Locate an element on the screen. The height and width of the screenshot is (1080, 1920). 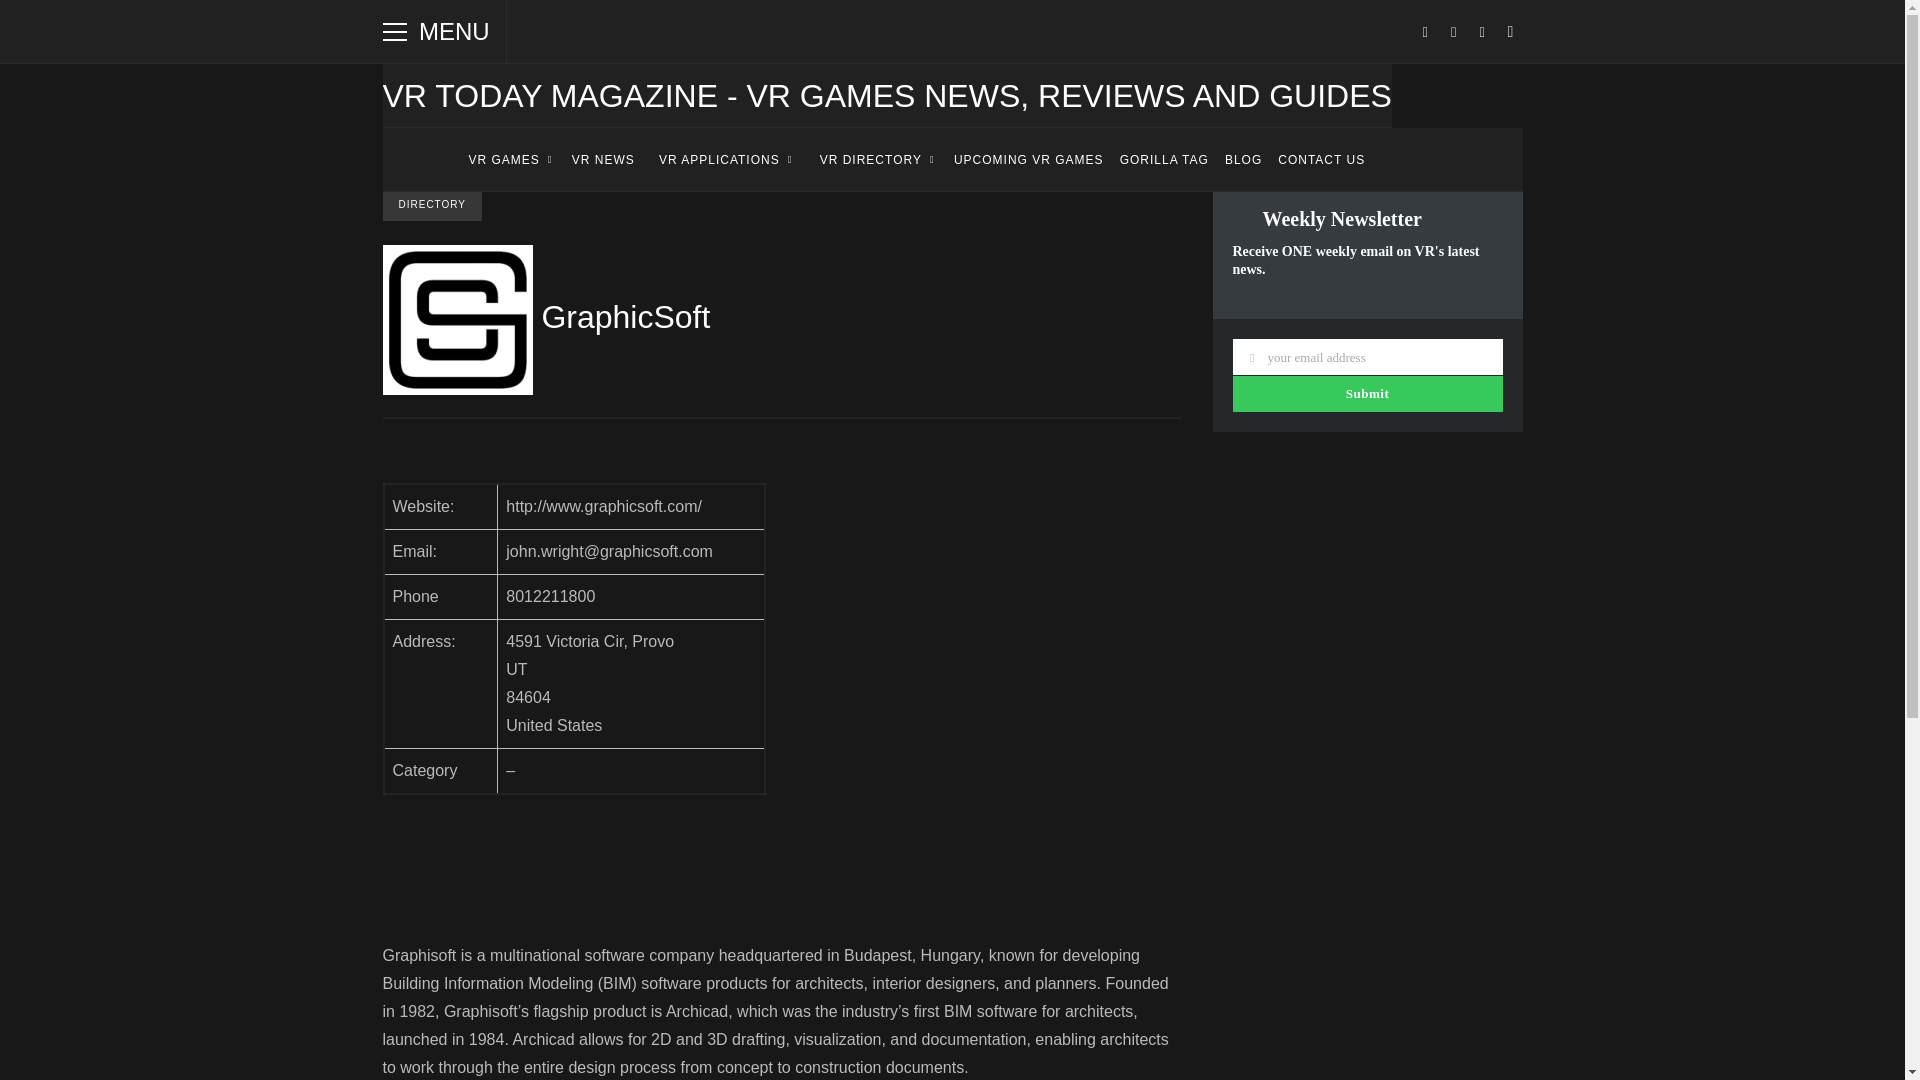
VR Business Directory is located at coordinates (875, 160).